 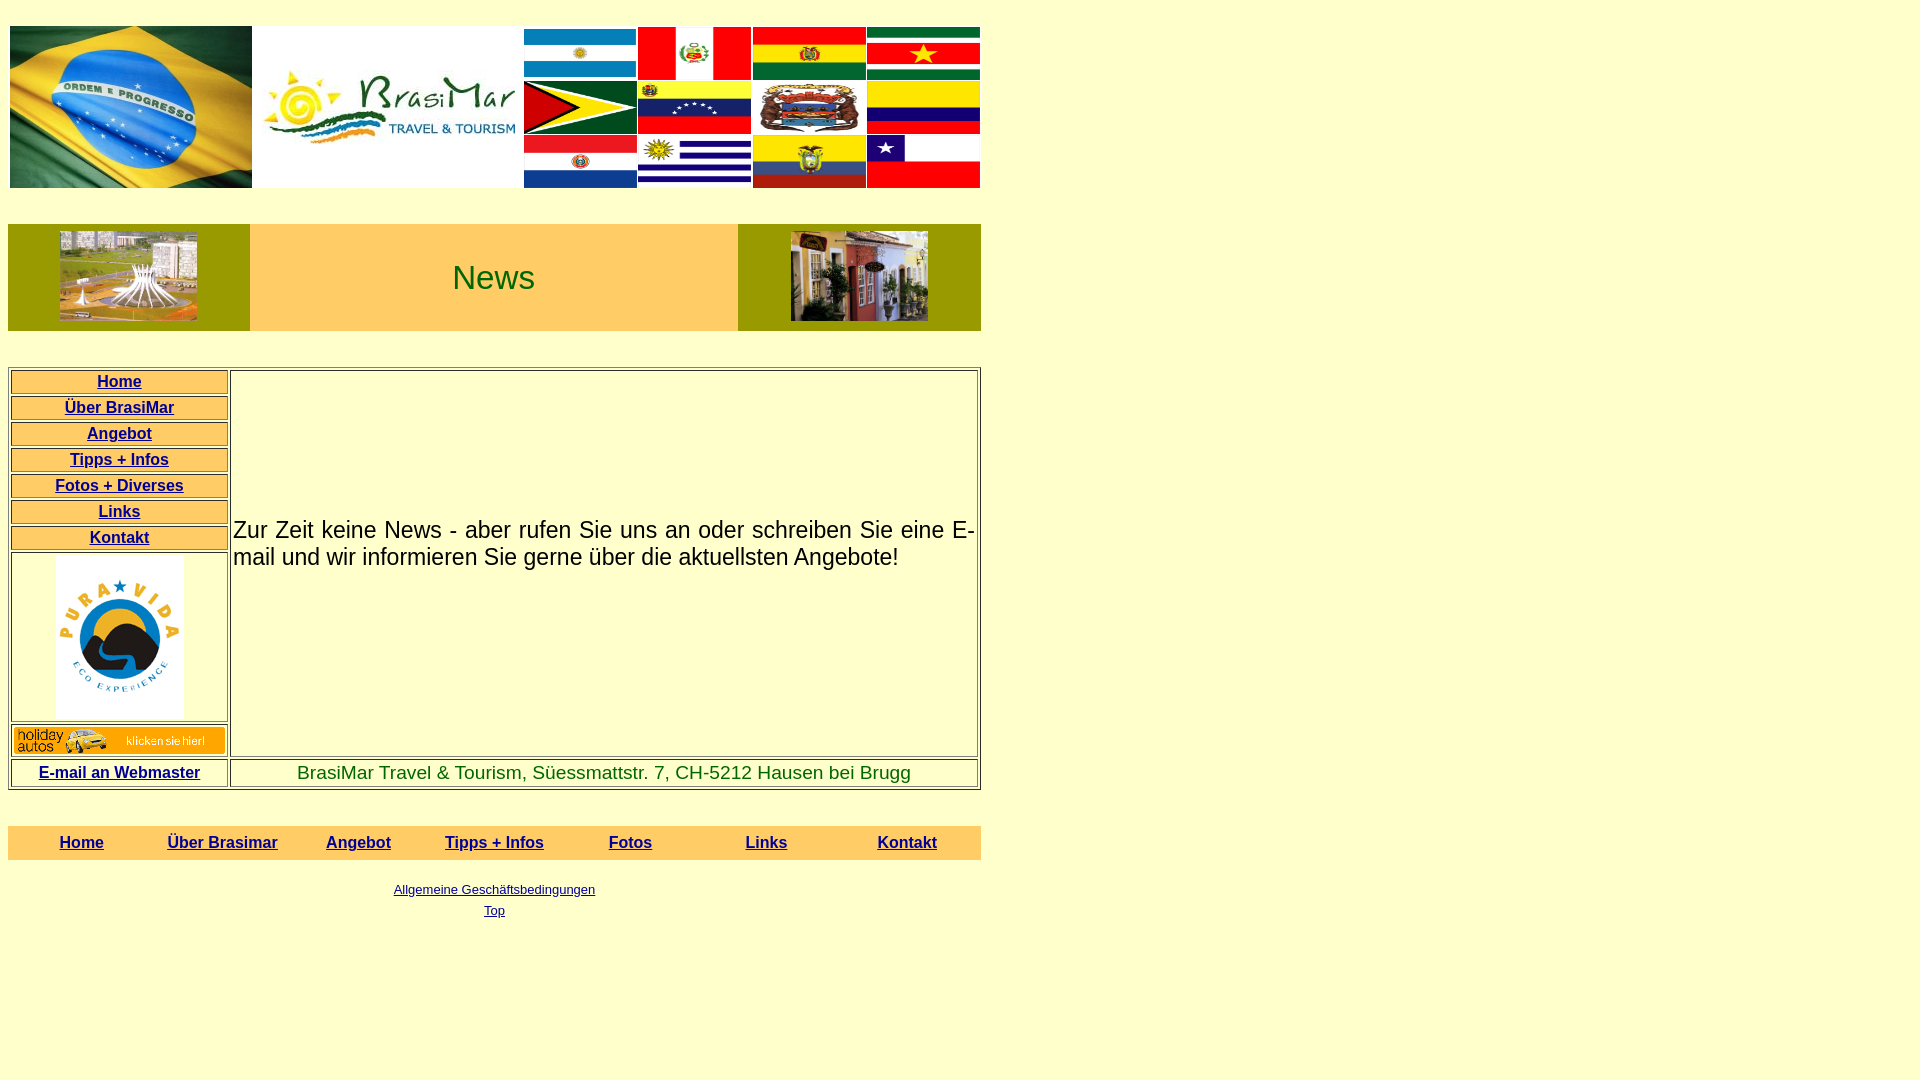 What do you see at coordinates (120, 486) in the screenshot?
I see `Fotos + Diverses` at bounding box center [120, 486].